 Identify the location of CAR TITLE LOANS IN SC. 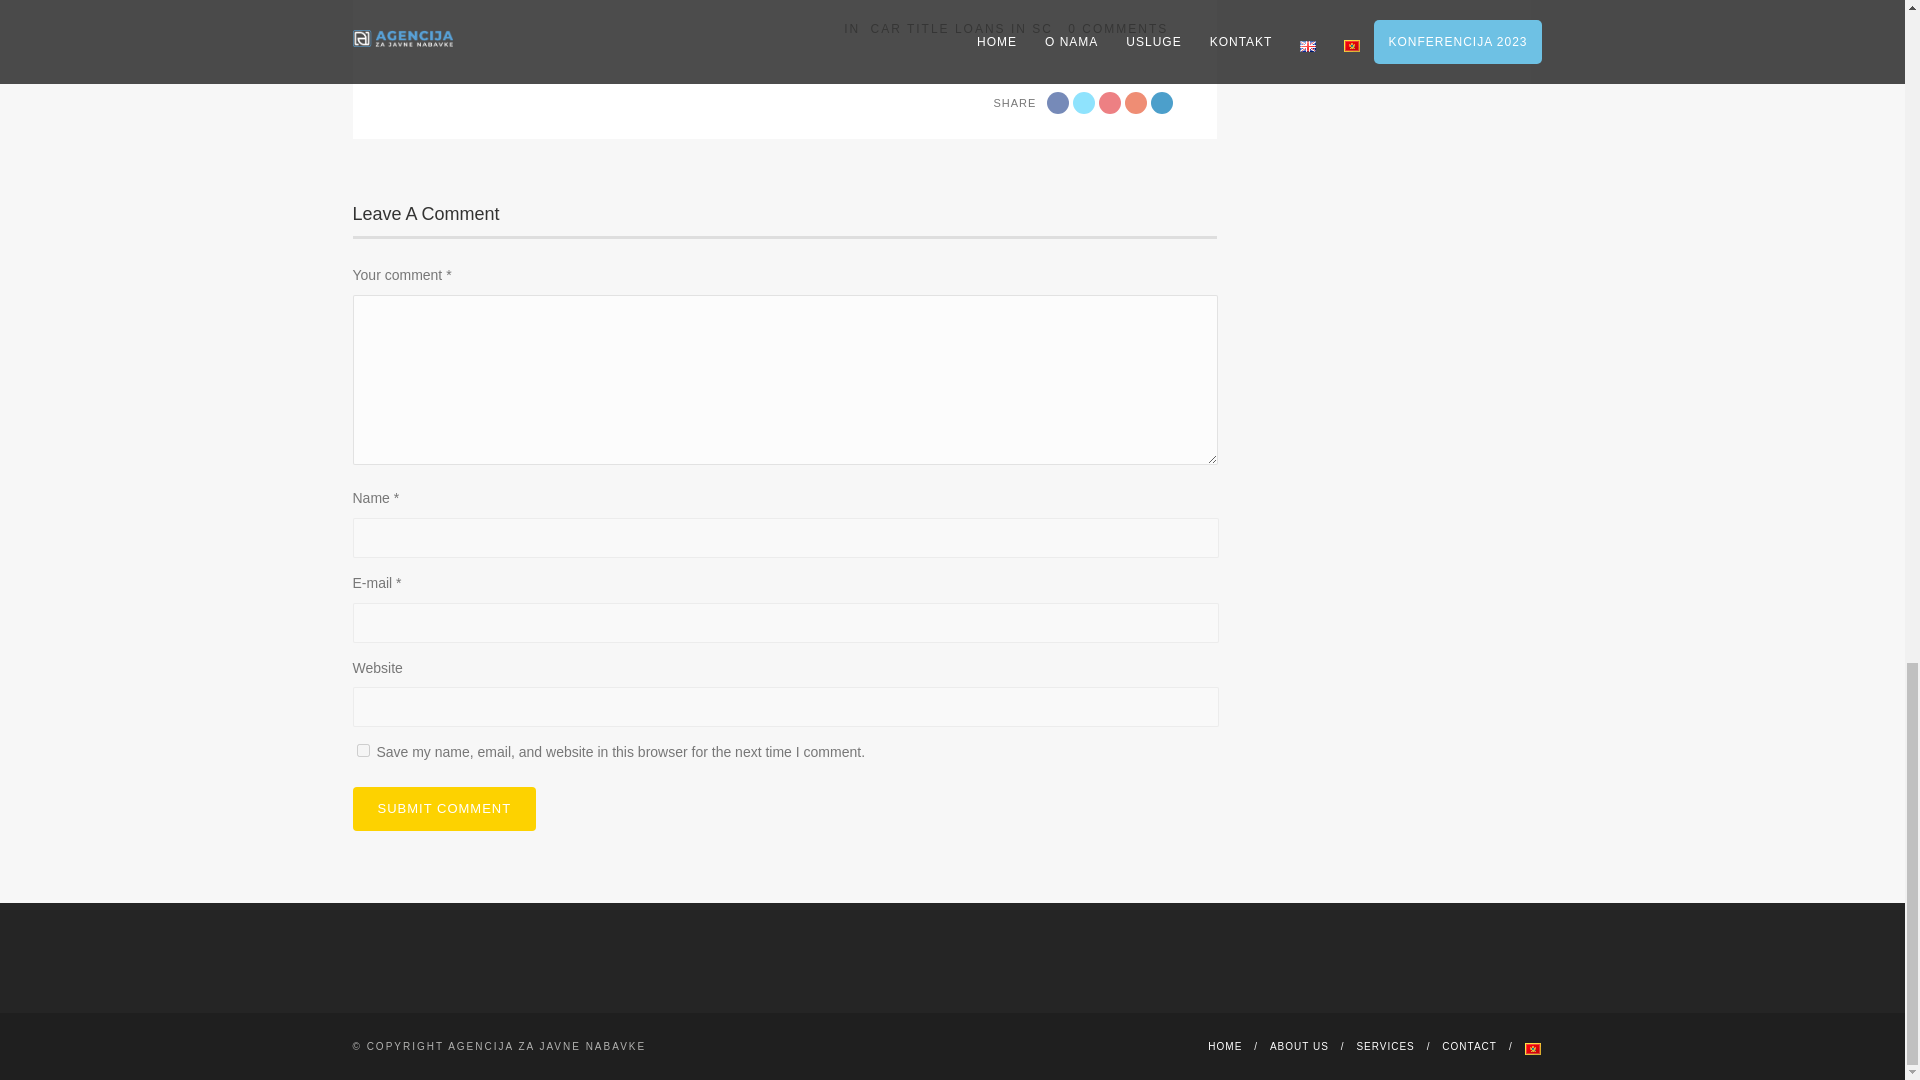
(960, 28).